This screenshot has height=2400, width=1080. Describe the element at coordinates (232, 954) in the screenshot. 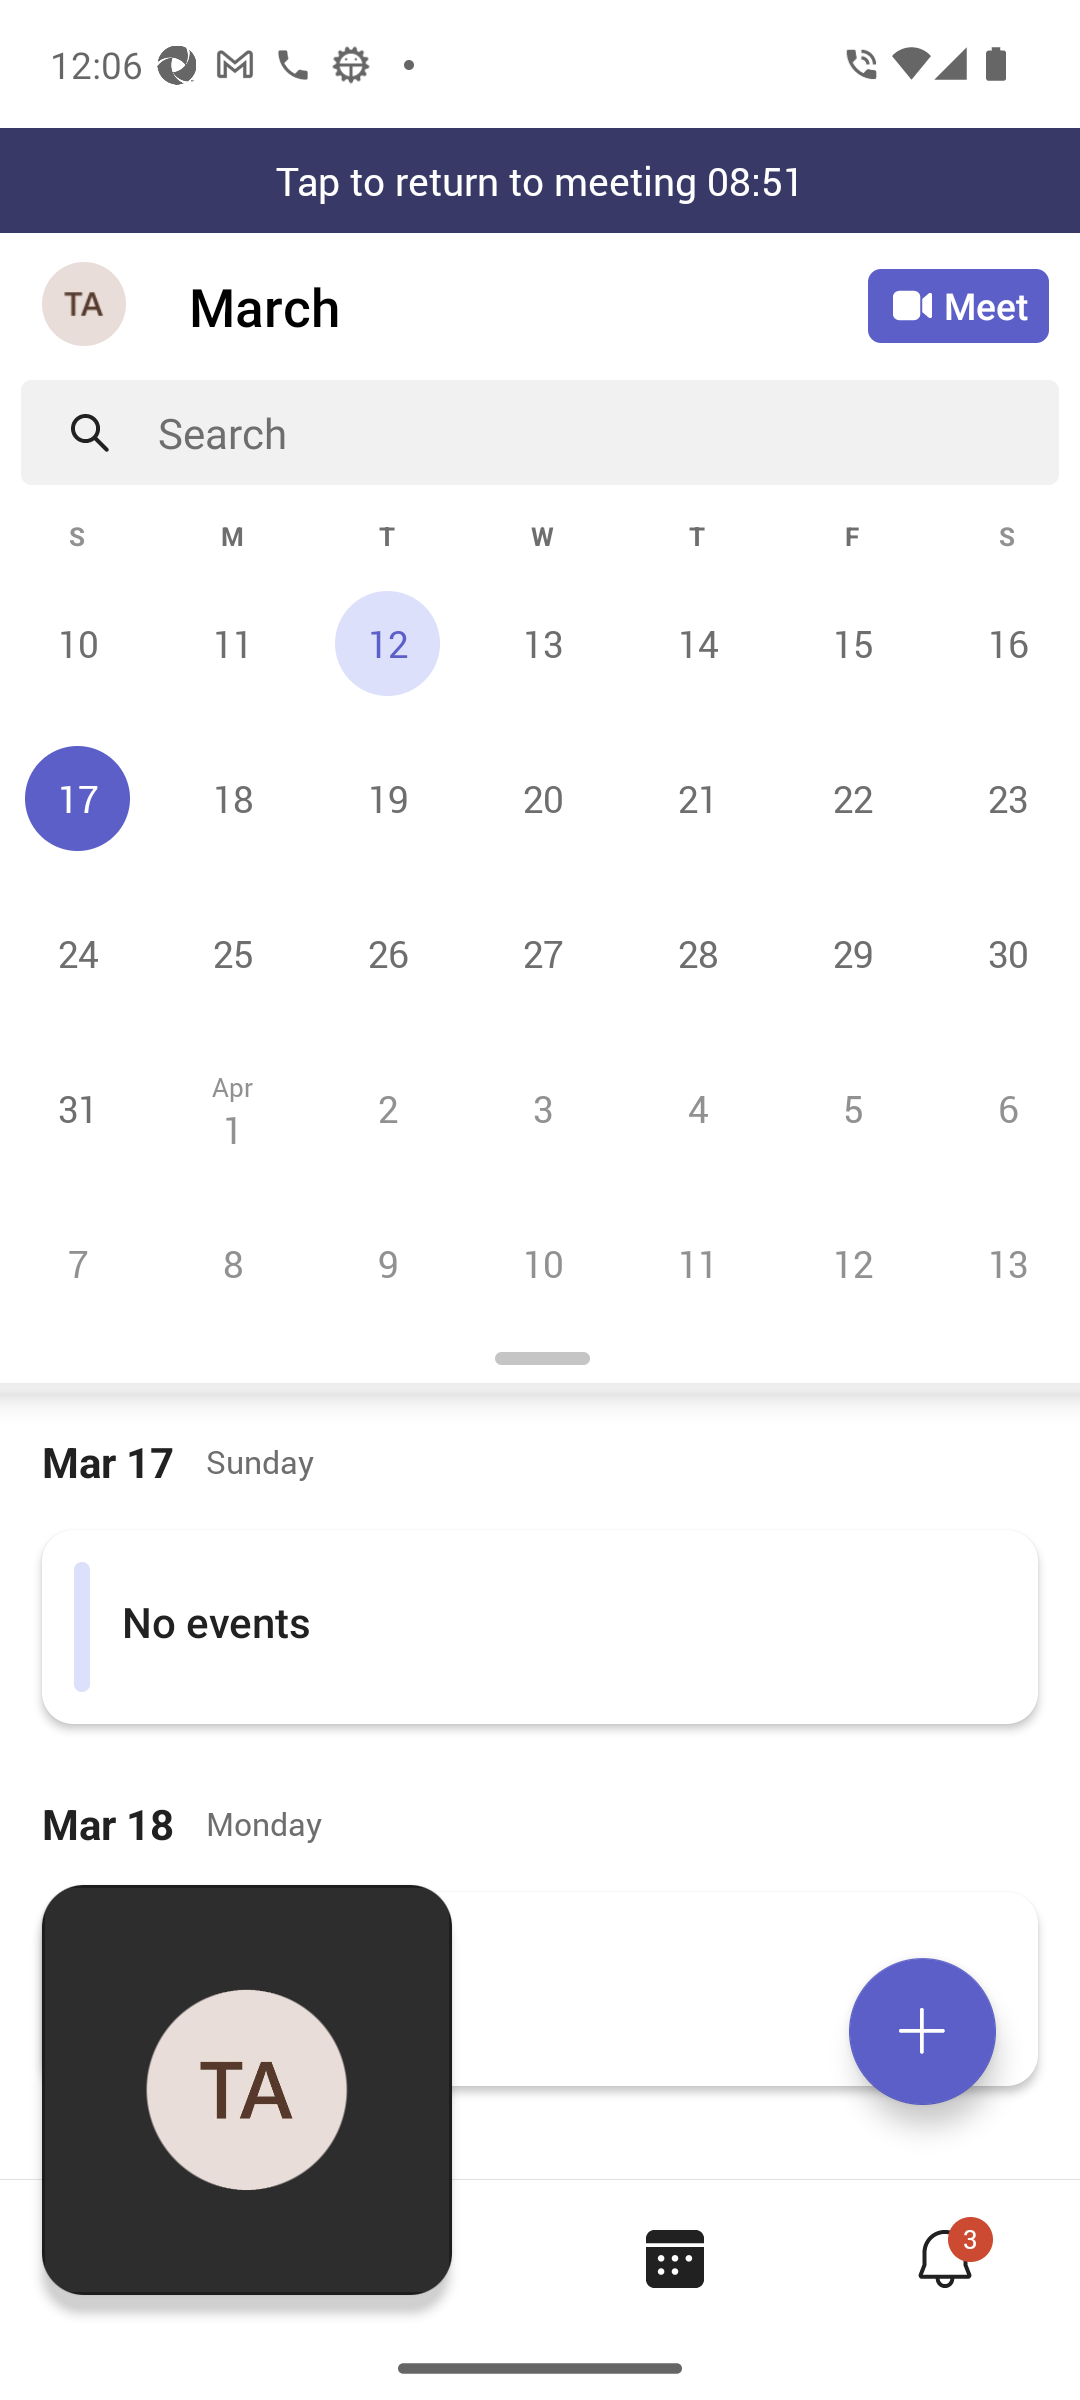

I see `Monday, March 25 25` at that location.